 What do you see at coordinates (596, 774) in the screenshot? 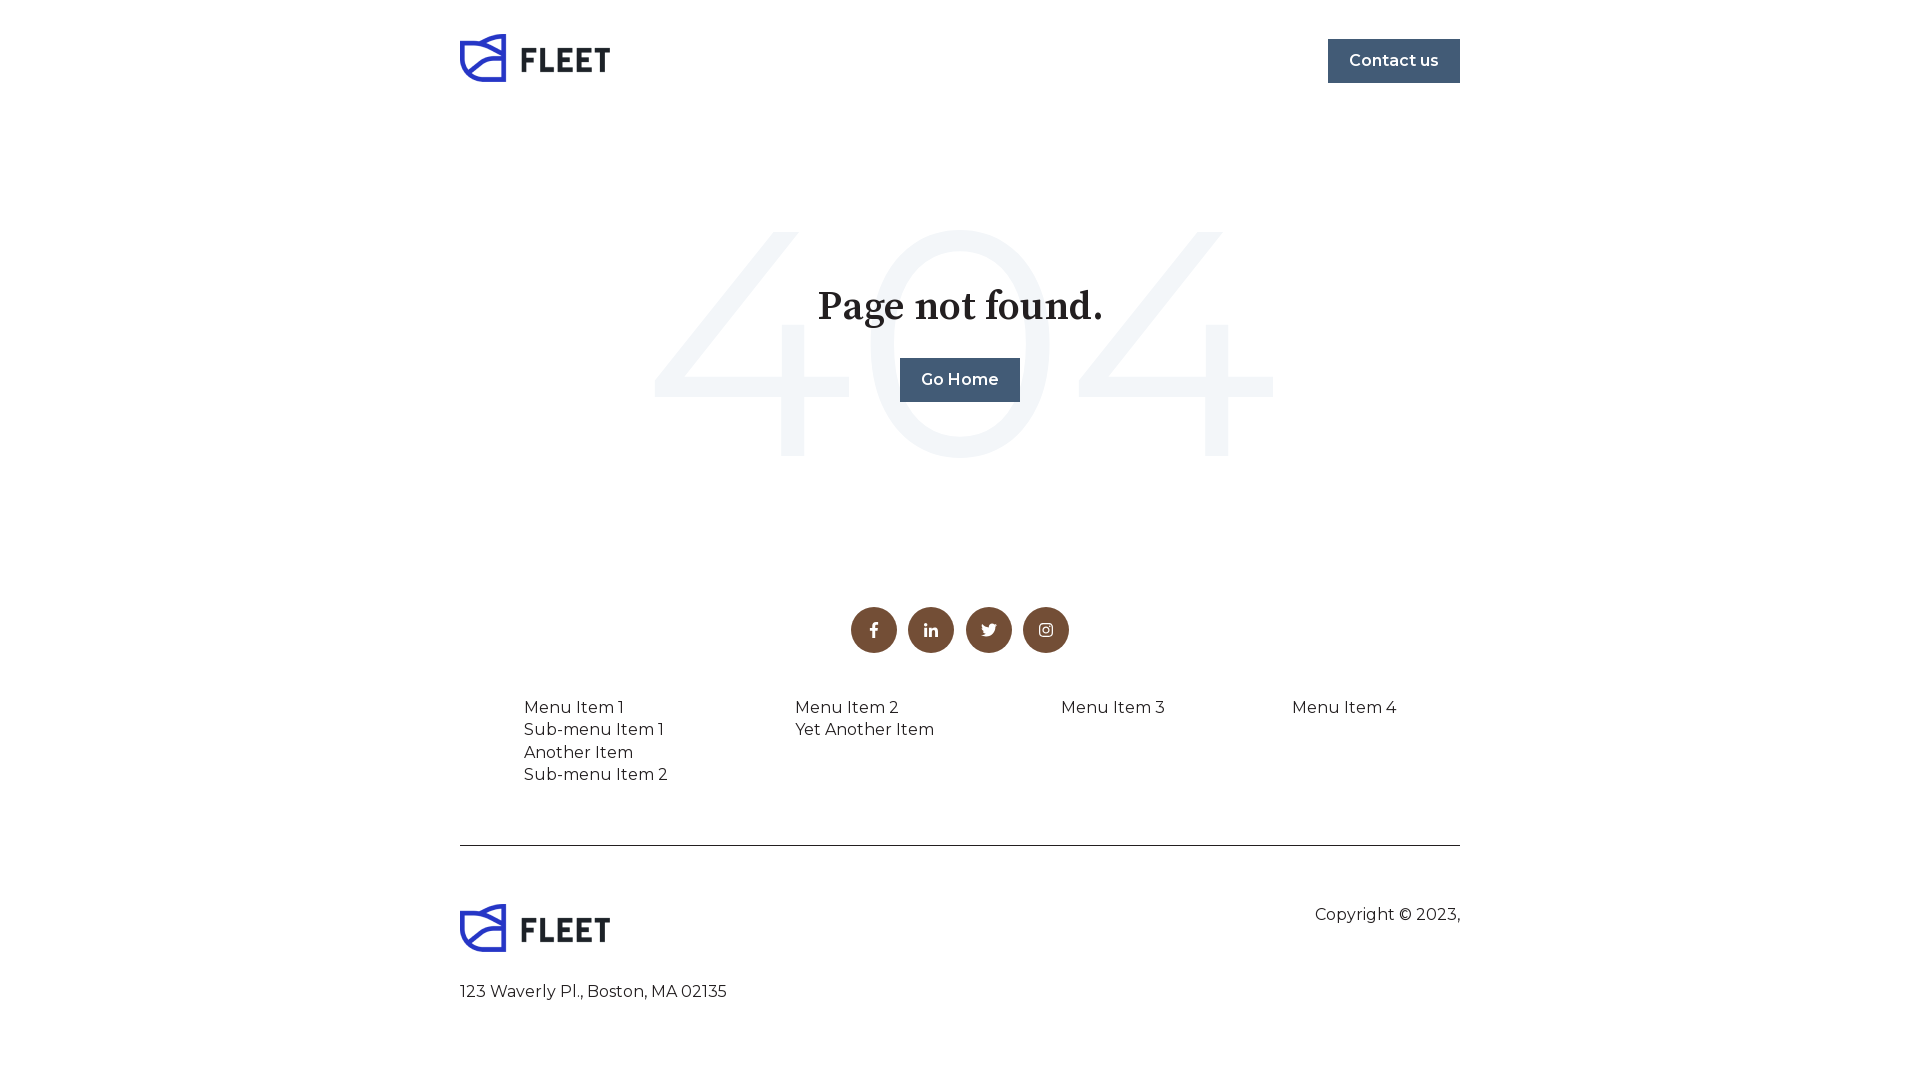
I see `Sub-menu Item 2` at bounding box center [596, 774].